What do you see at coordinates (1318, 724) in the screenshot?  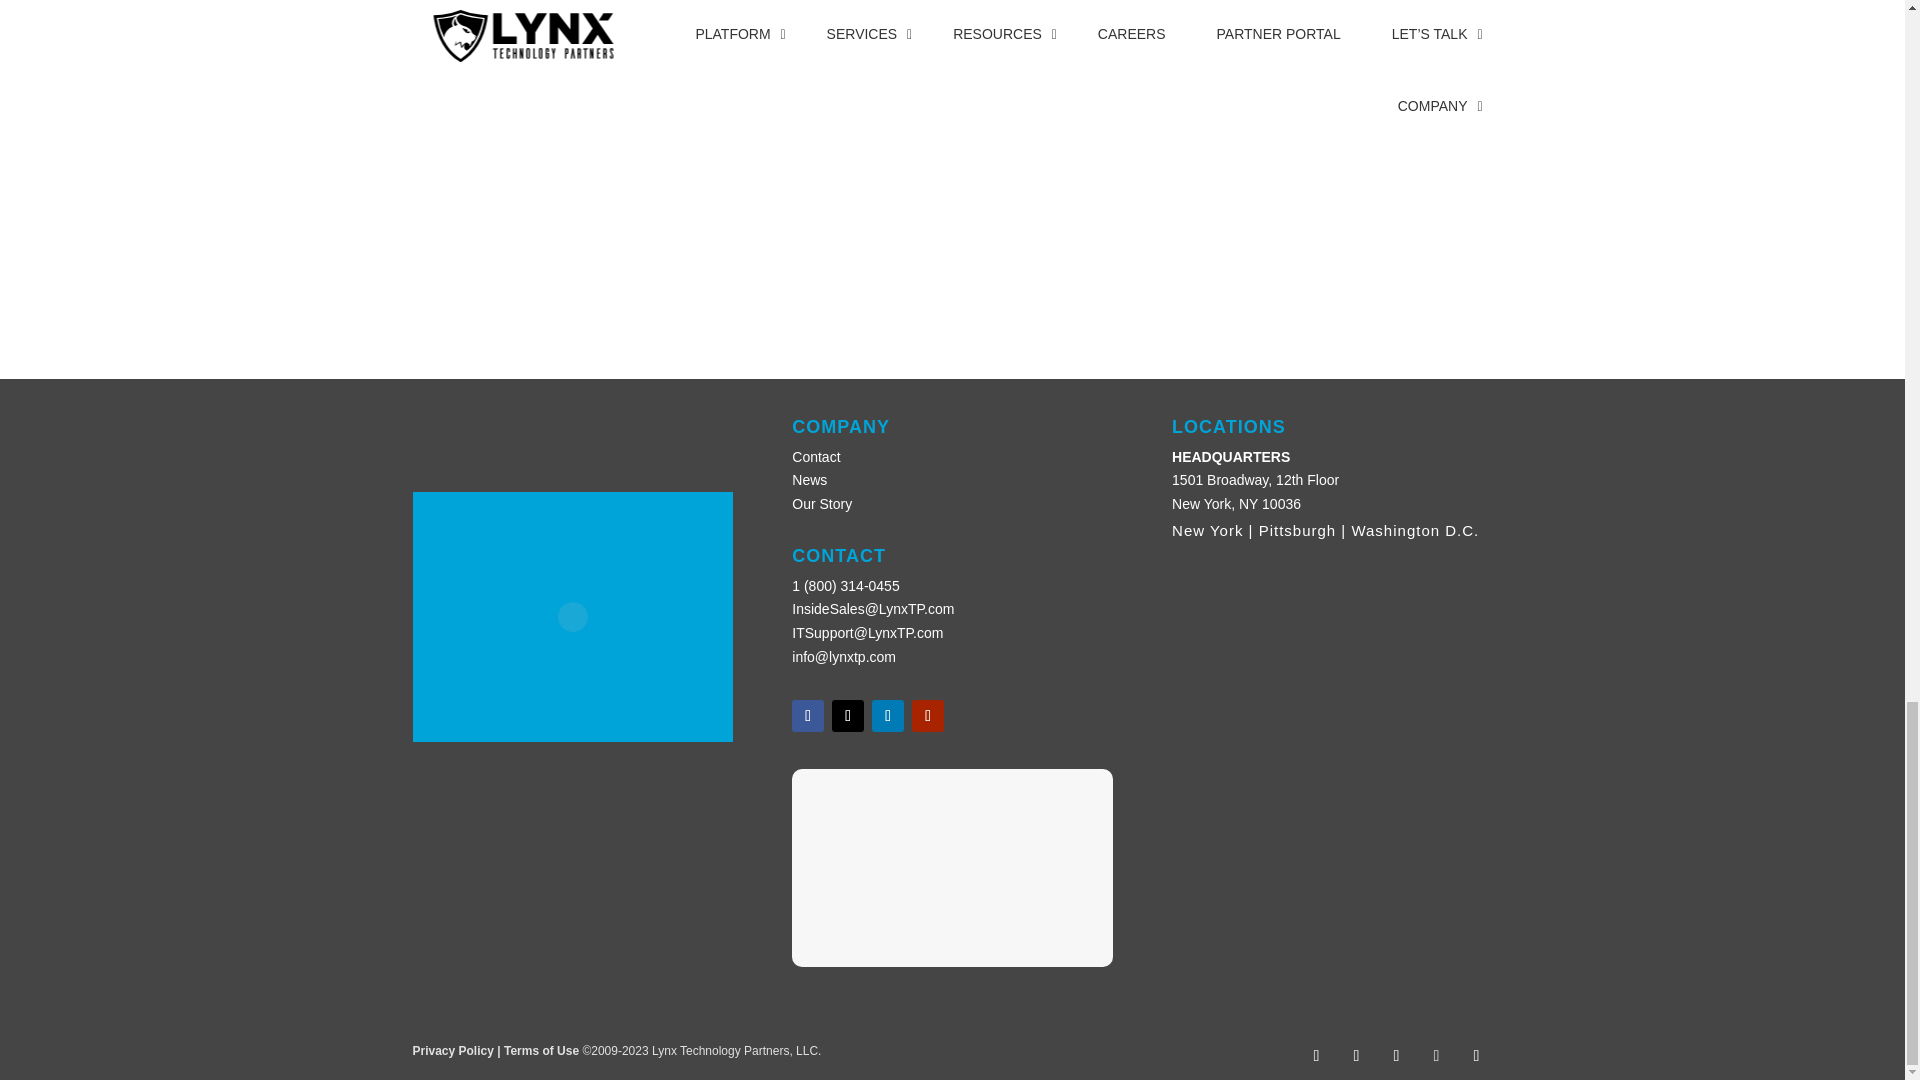 I see `awards` at bounding box center [1318, 724].